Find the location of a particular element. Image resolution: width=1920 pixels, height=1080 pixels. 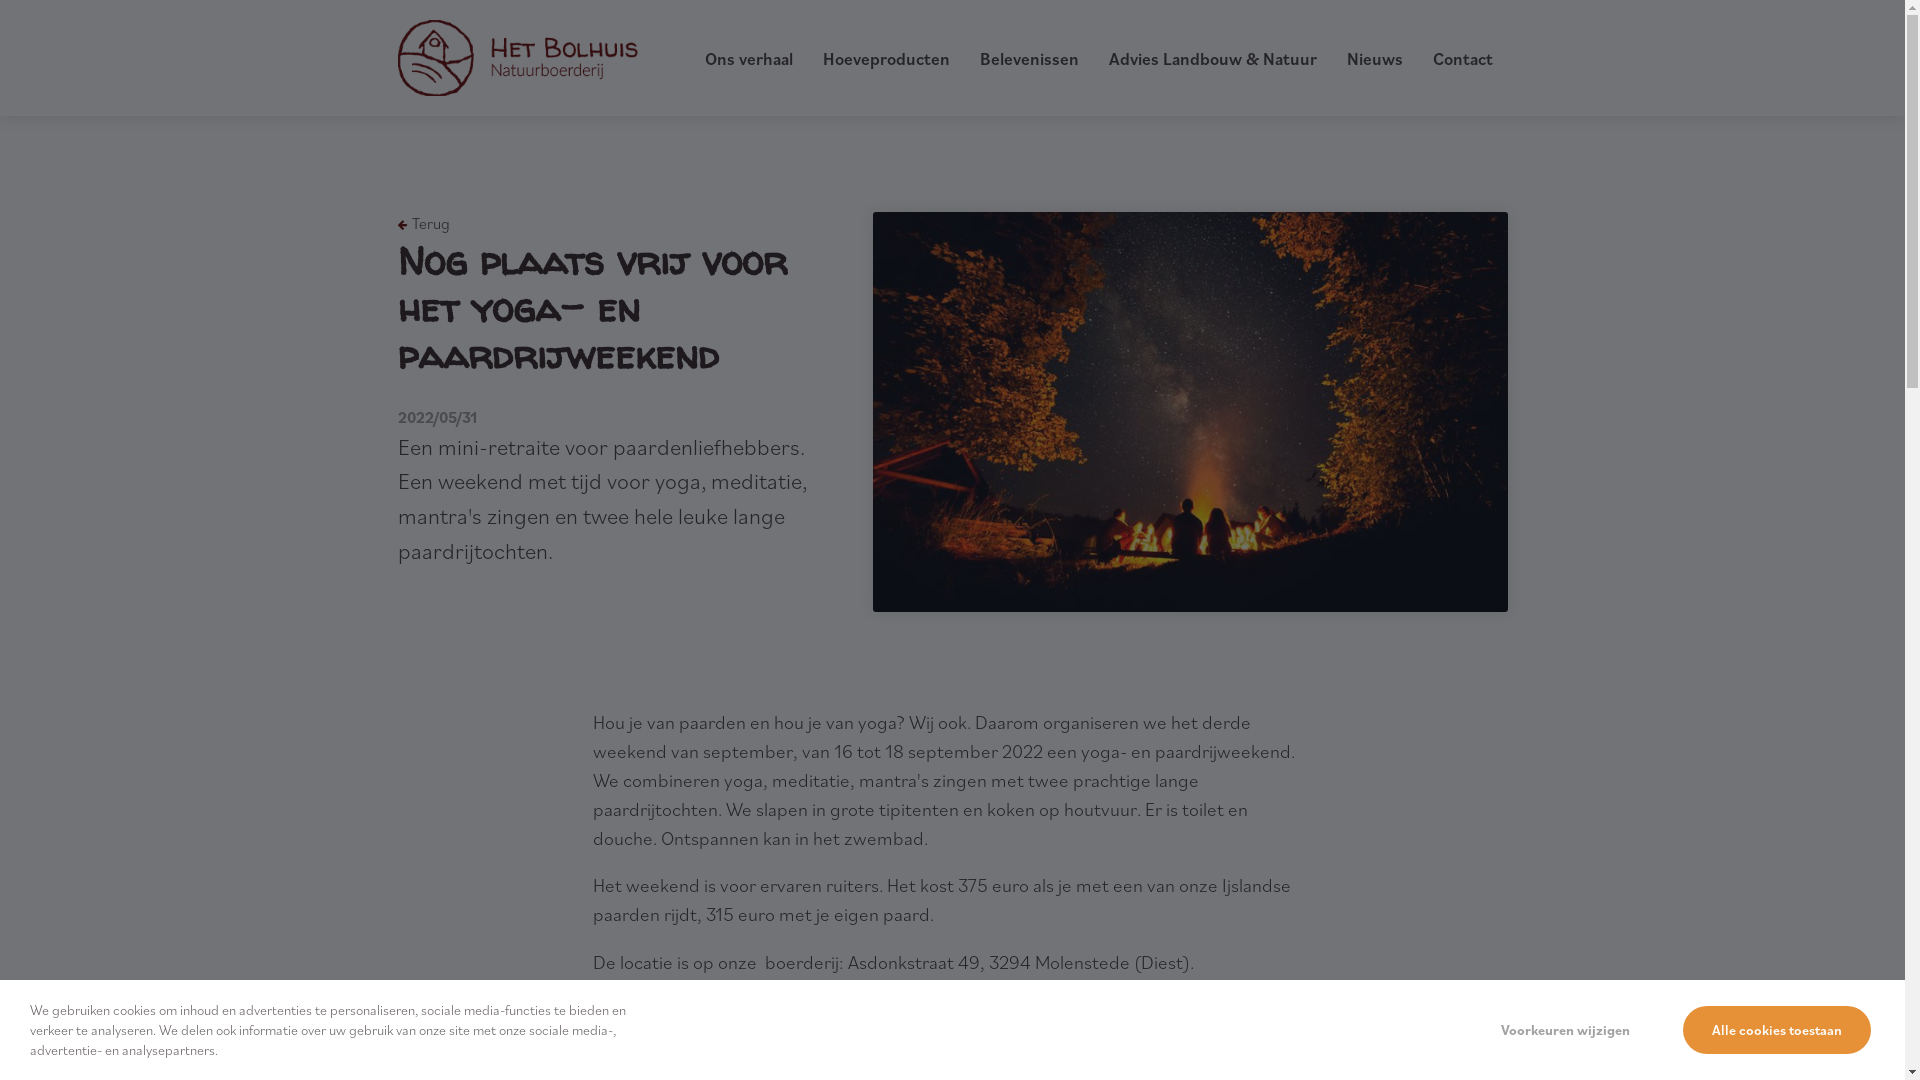

Hoeveproducten is located at coordinates (886, 59).